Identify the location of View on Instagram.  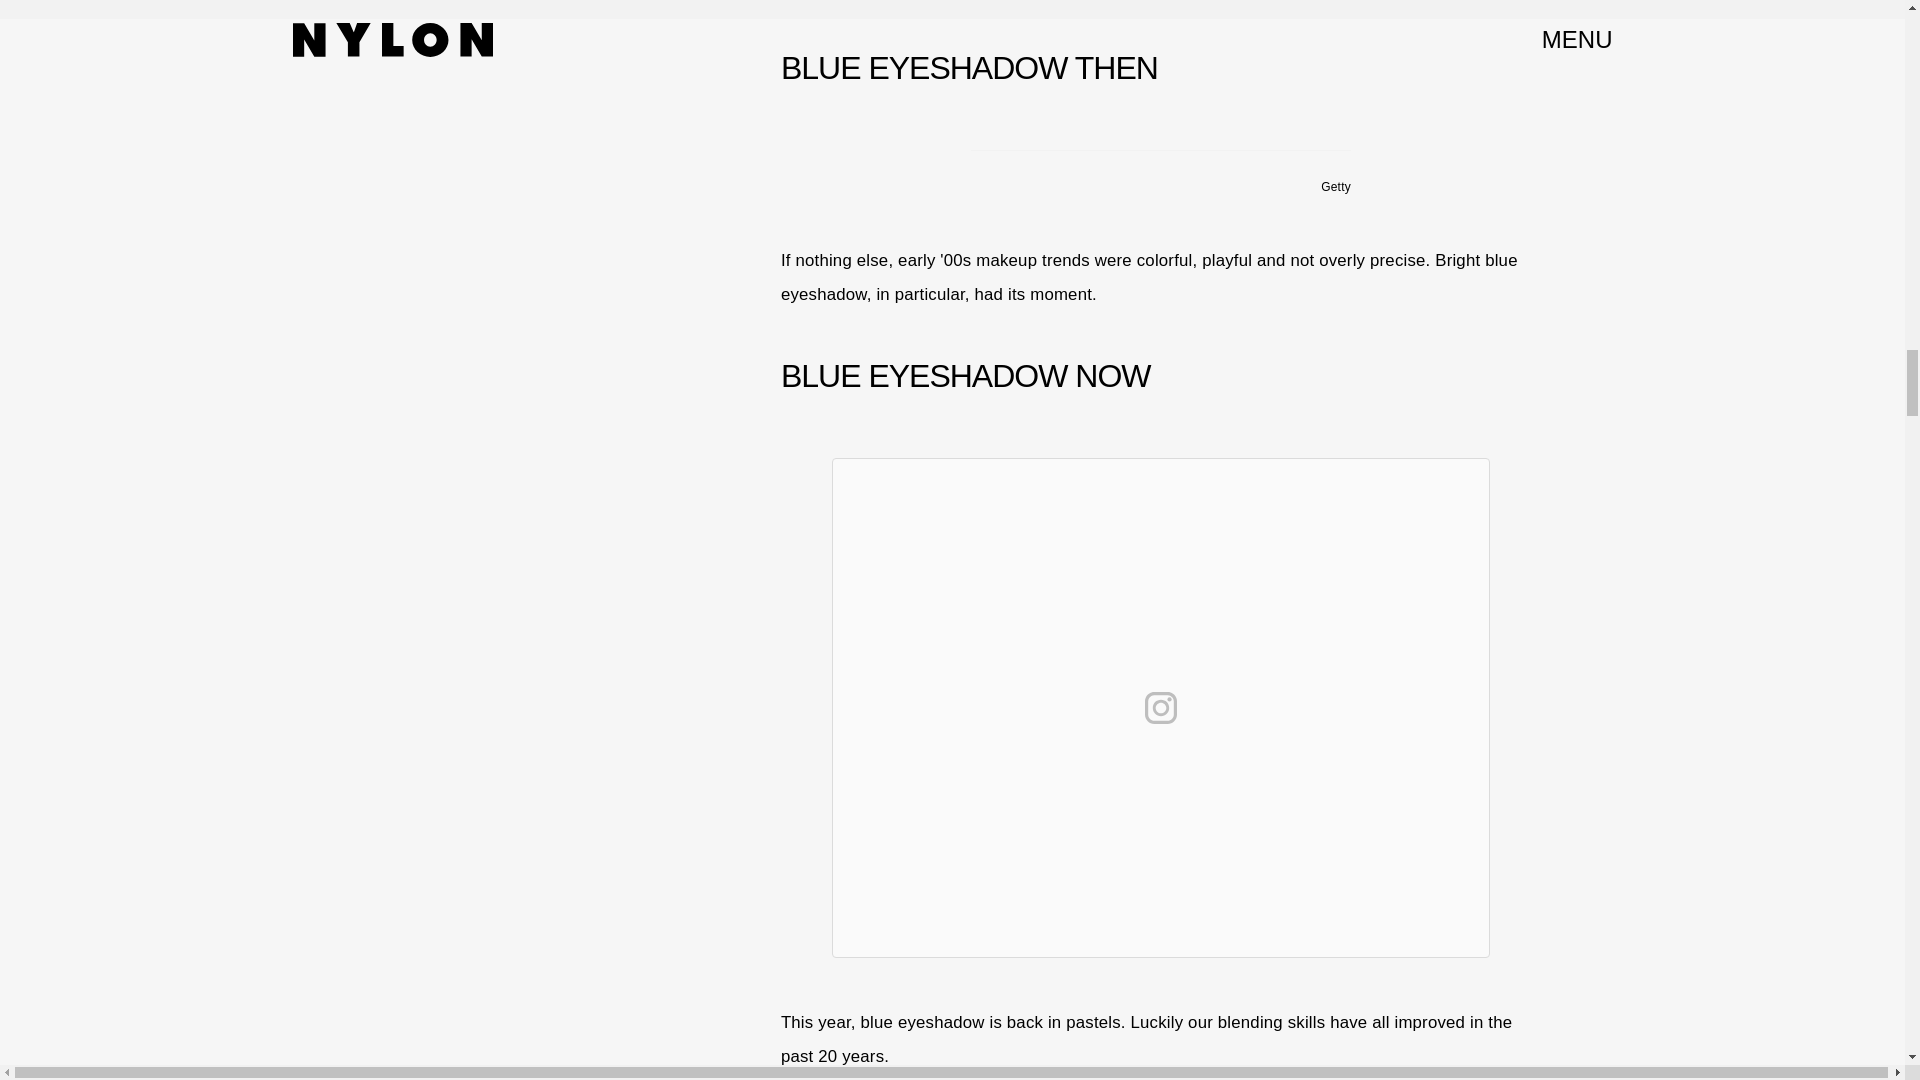
(1160, 708).